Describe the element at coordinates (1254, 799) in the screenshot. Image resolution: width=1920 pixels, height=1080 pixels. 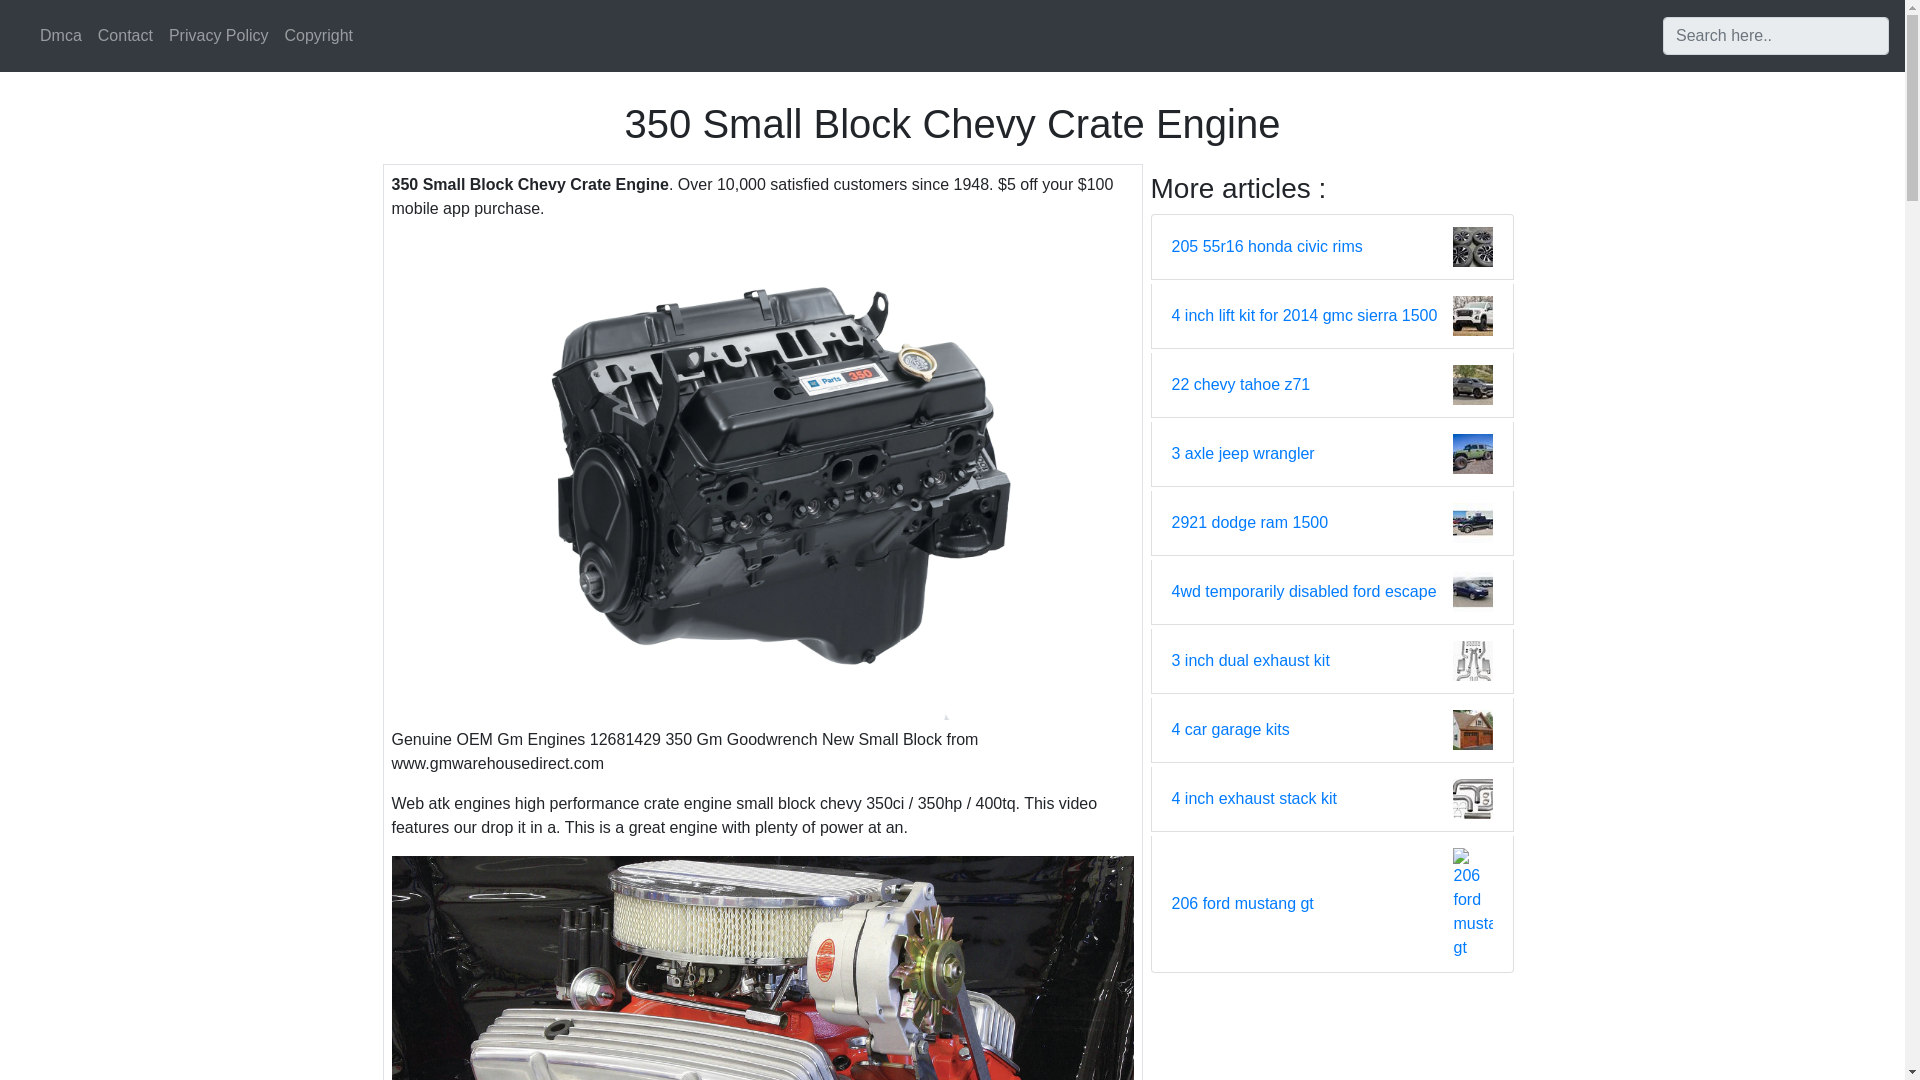
I see `4 inch exhaust stack kit` at that location.